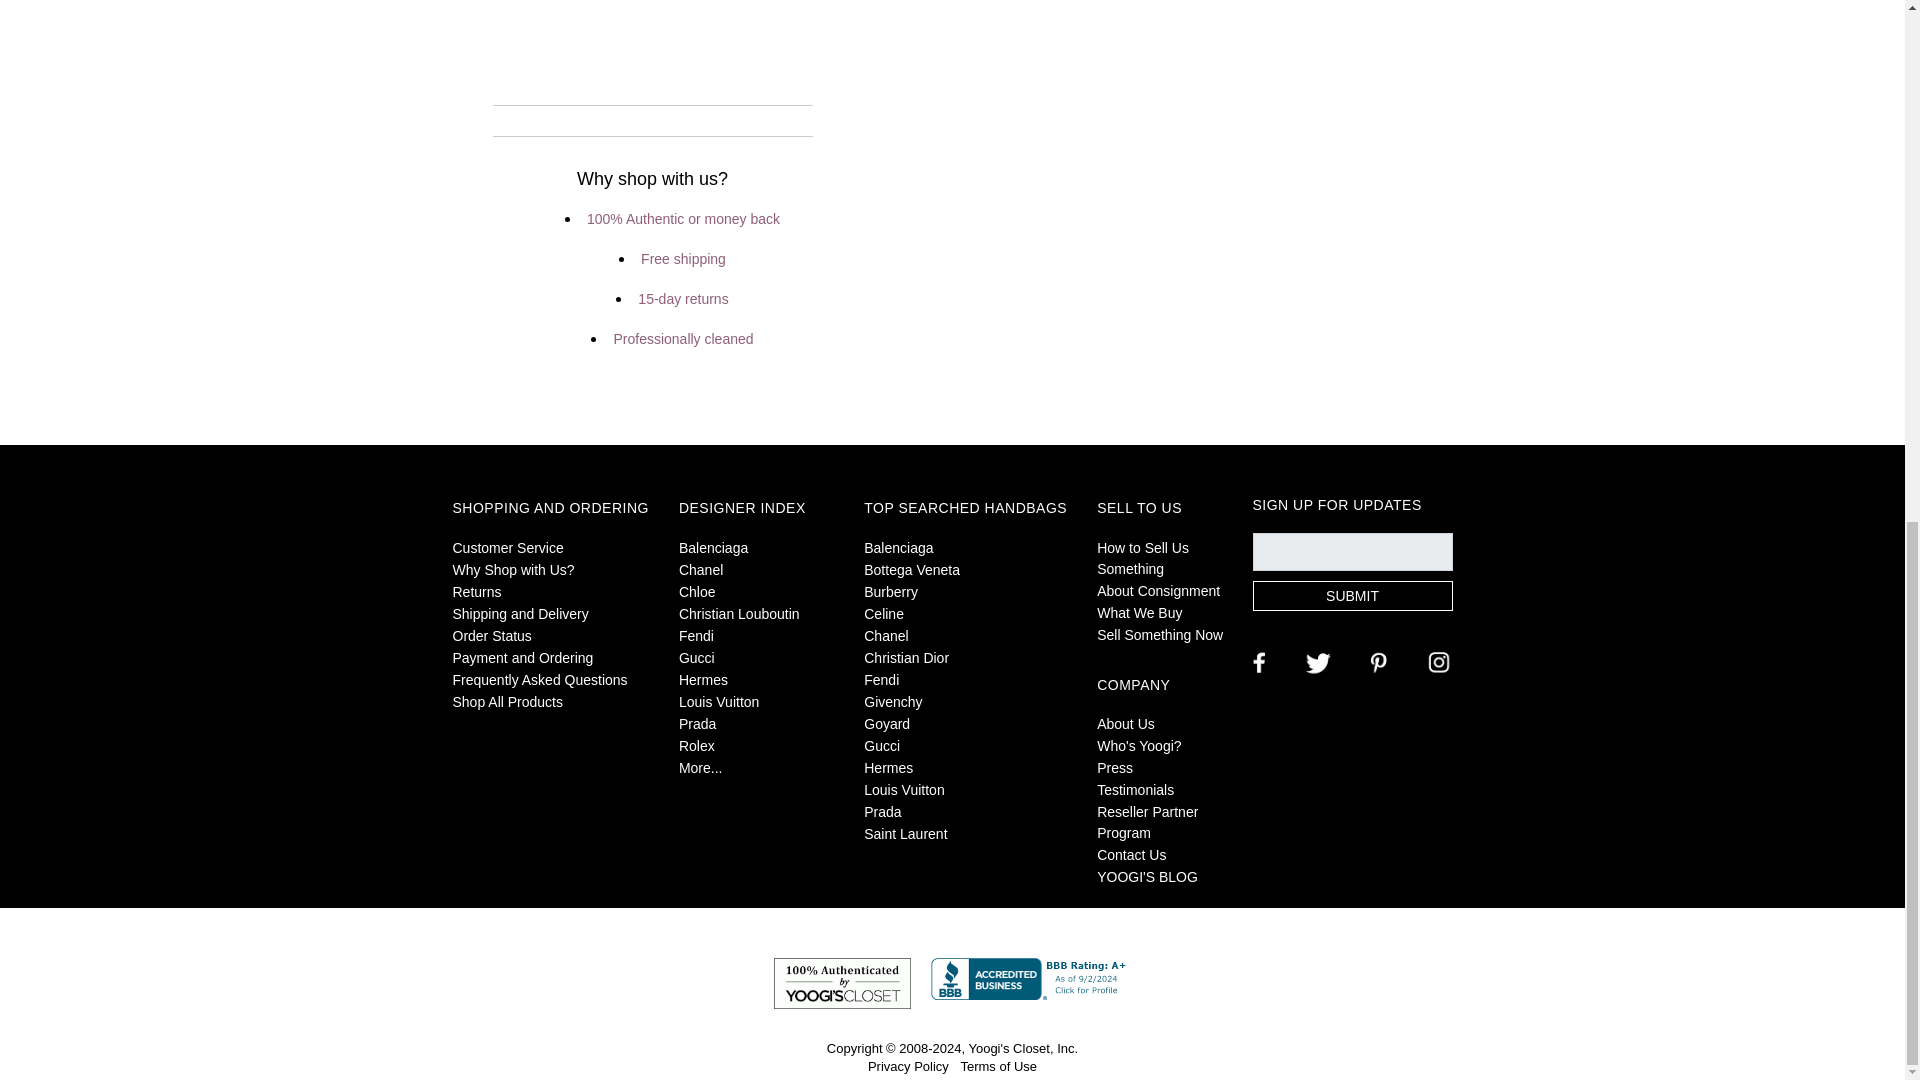 Image resolution: width=1920 pixels, height=1080 pixels. What do you see at coordinates (1316, 662) in the screenshot?
I see `Follow us on Twitter` at bounding box center [1316, 662].